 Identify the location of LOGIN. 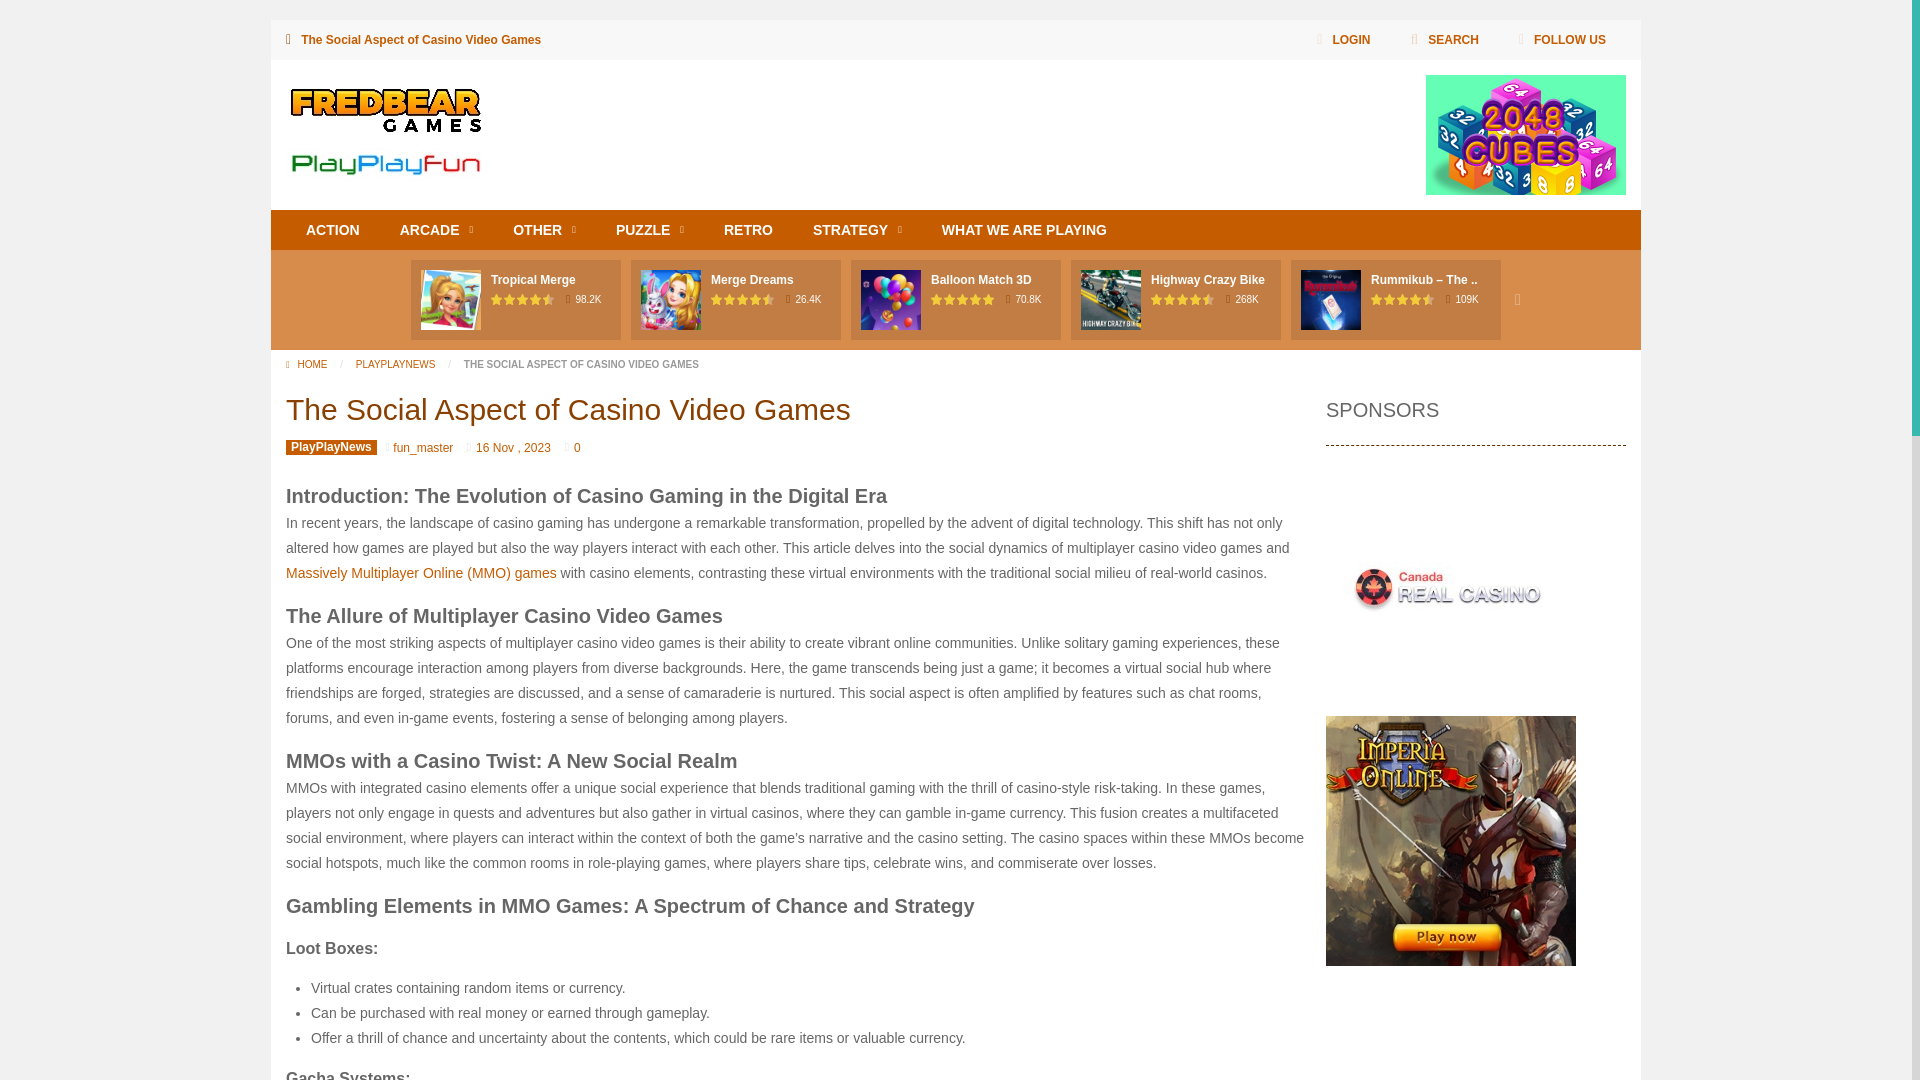
(1342, 40).